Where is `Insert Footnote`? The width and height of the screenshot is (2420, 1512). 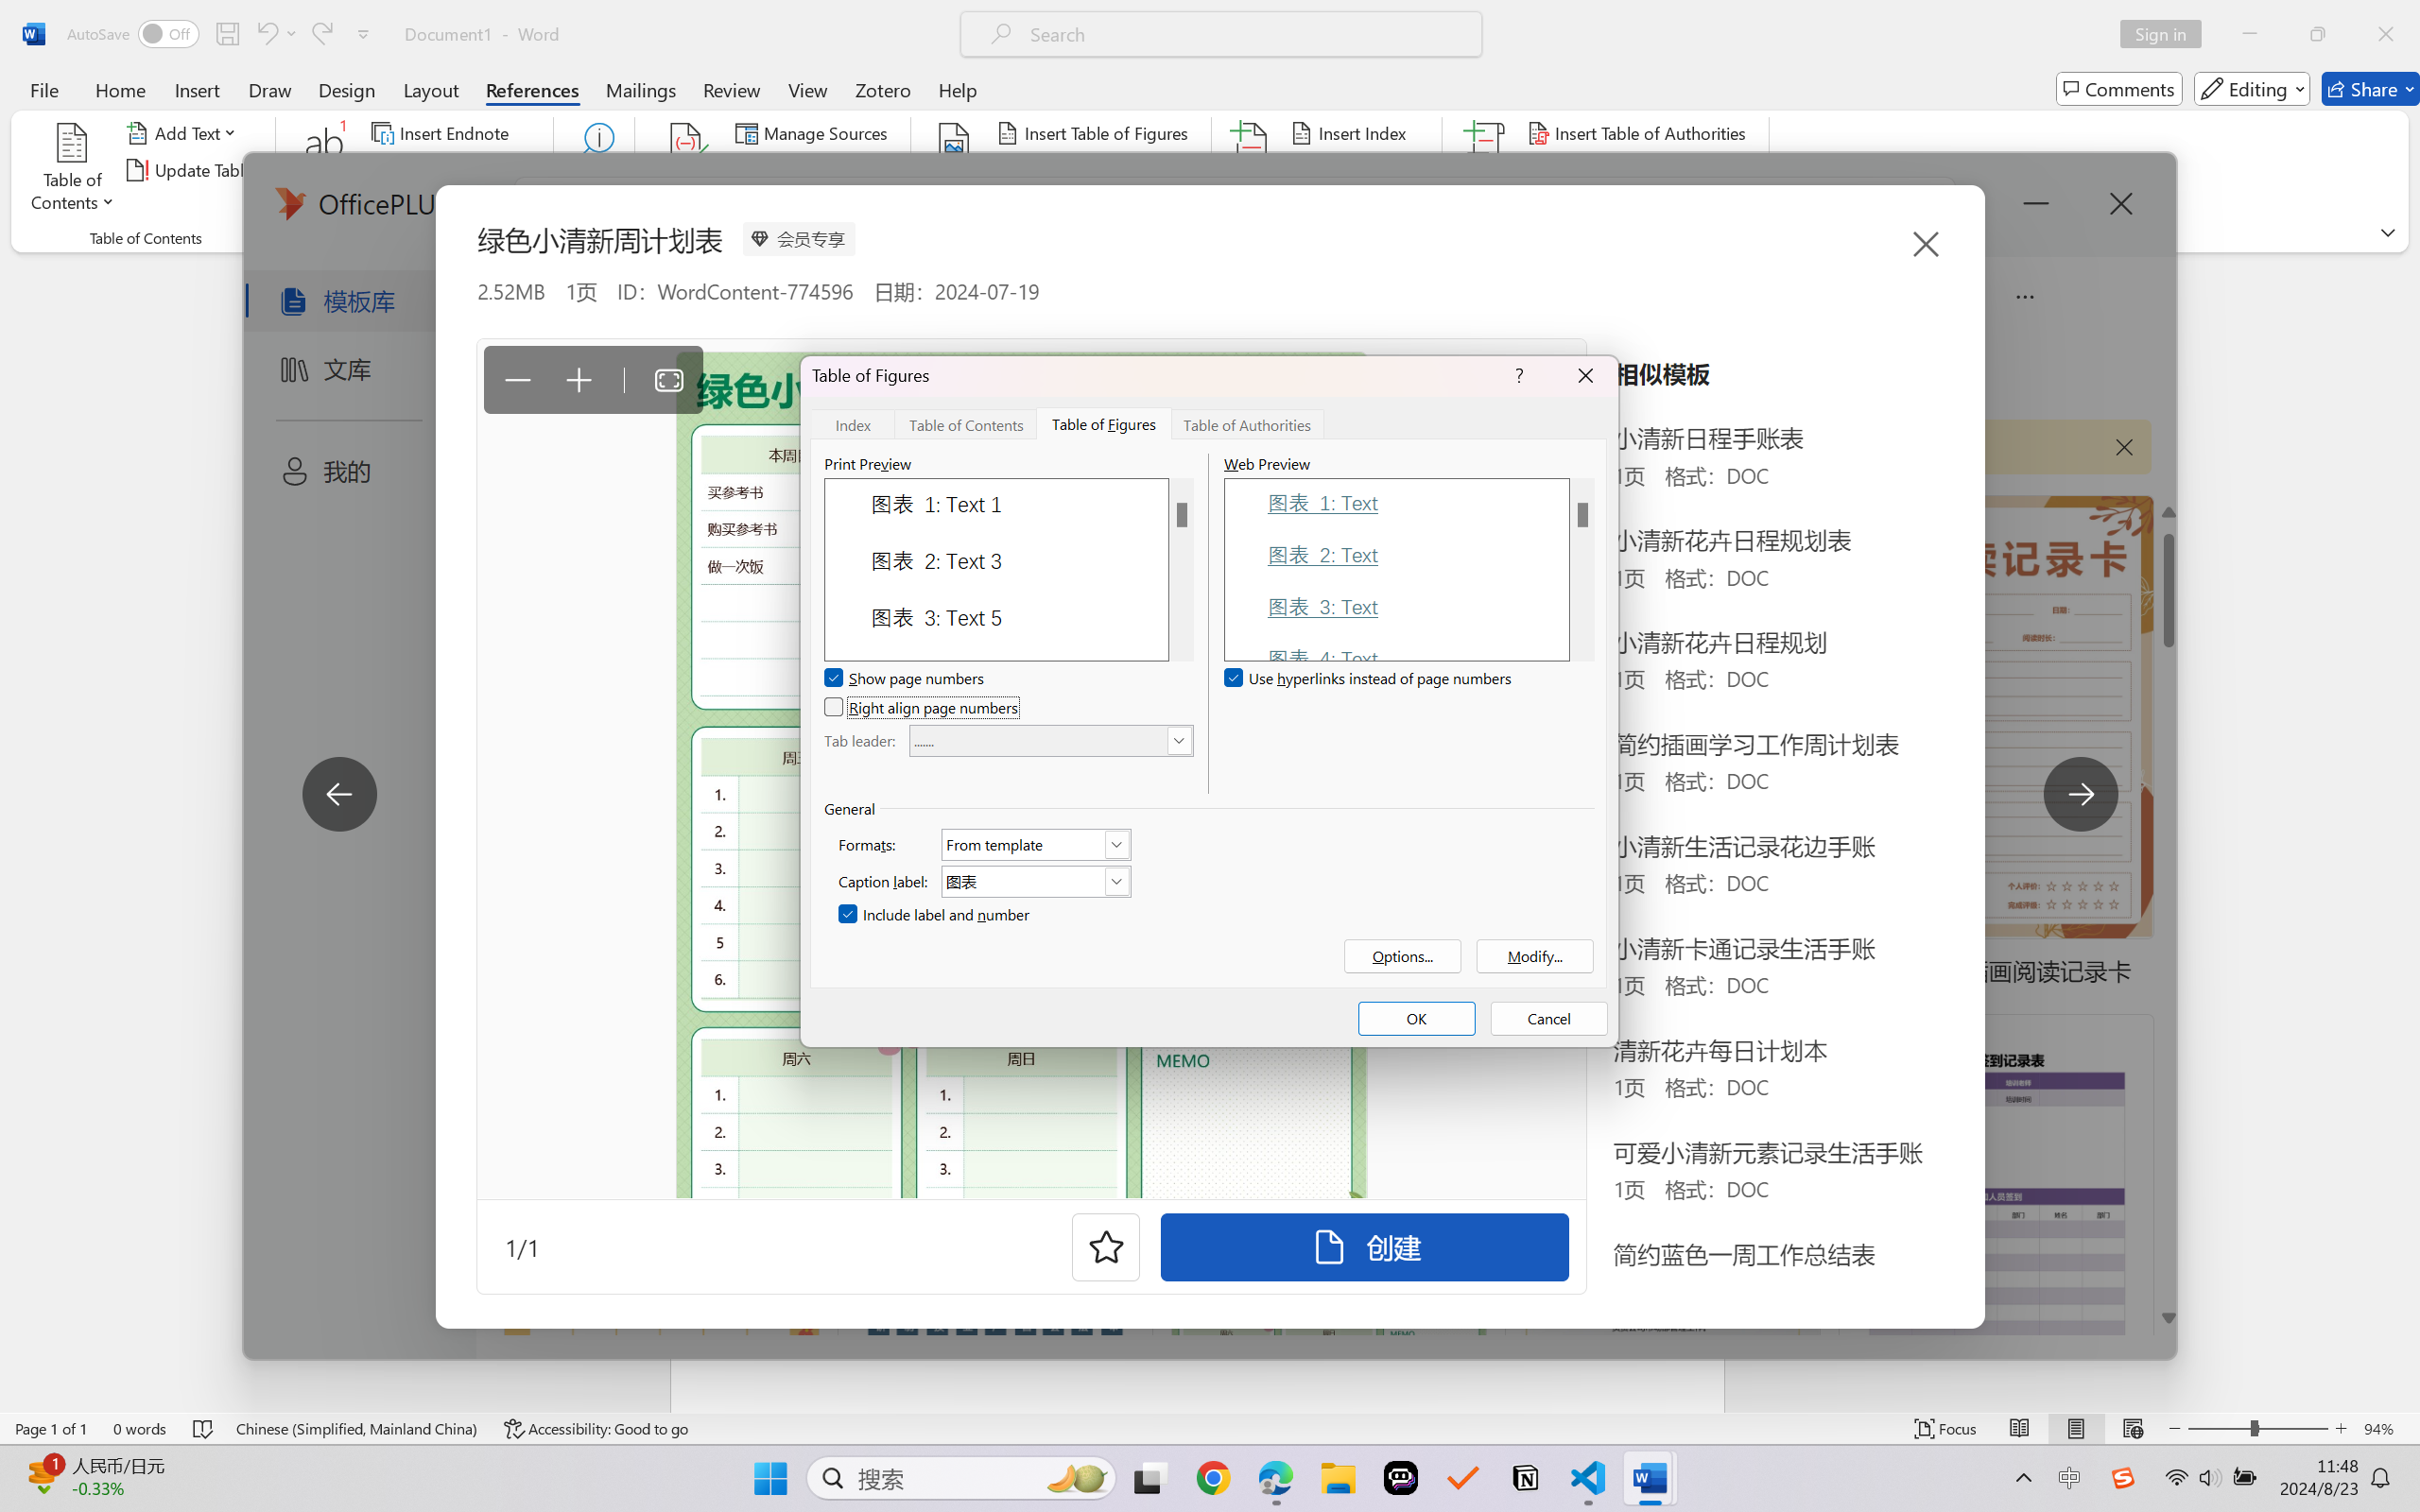
Insert Footnote is located at coordinates (325, 170).